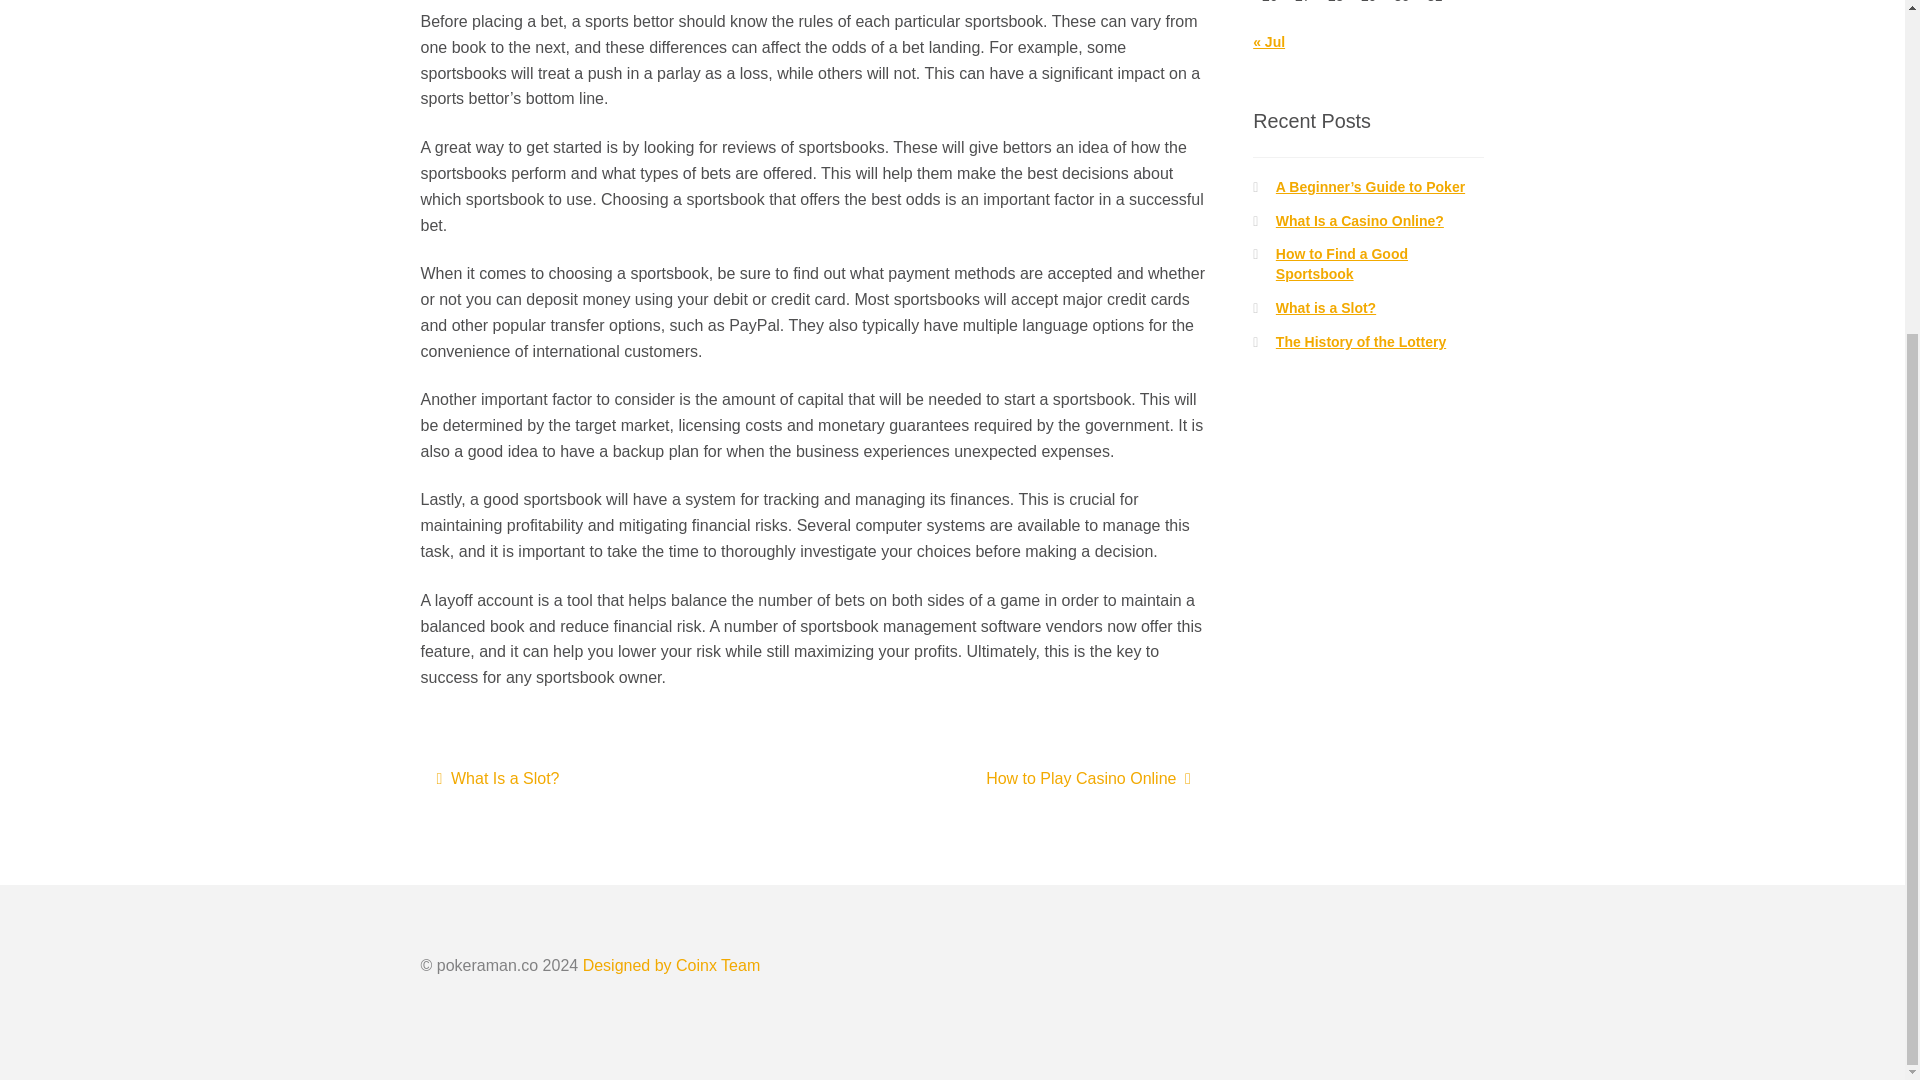 The width and height of the screenshot is (1920, 1080). What do you see at coordinates (1326, 308) in the screenshot?
I see `What is a Slot?` at bounding box center [1326, 308].